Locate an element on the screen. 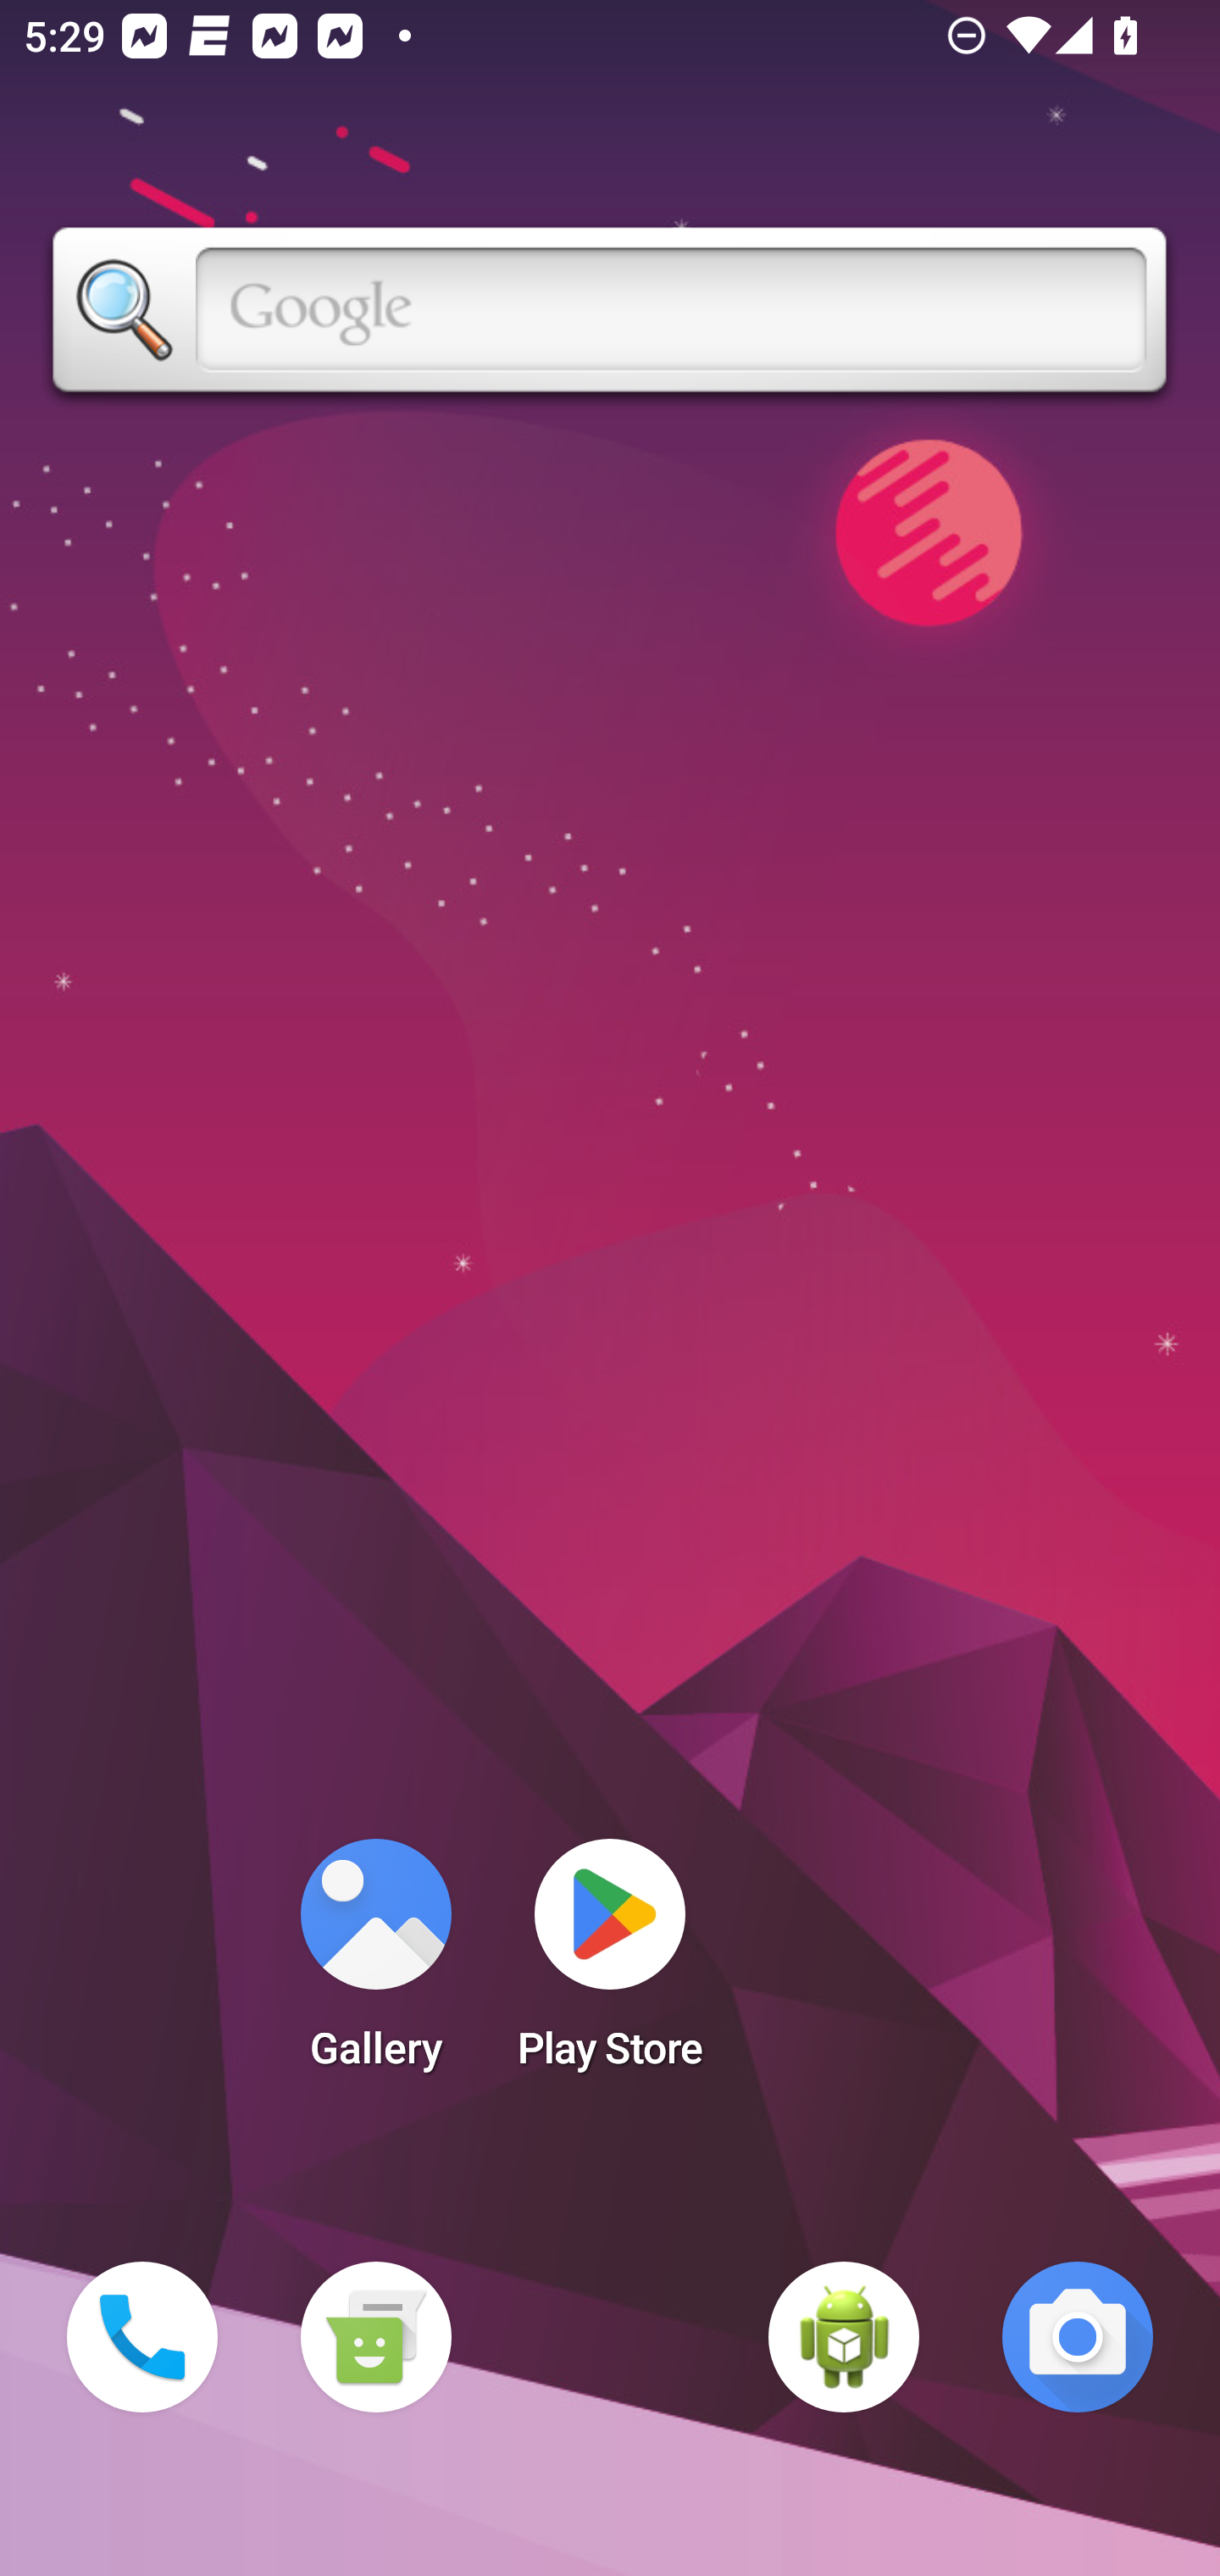 This screenshot has height=2576, width=1220. Messaging is located at coordinates (375, 2337).